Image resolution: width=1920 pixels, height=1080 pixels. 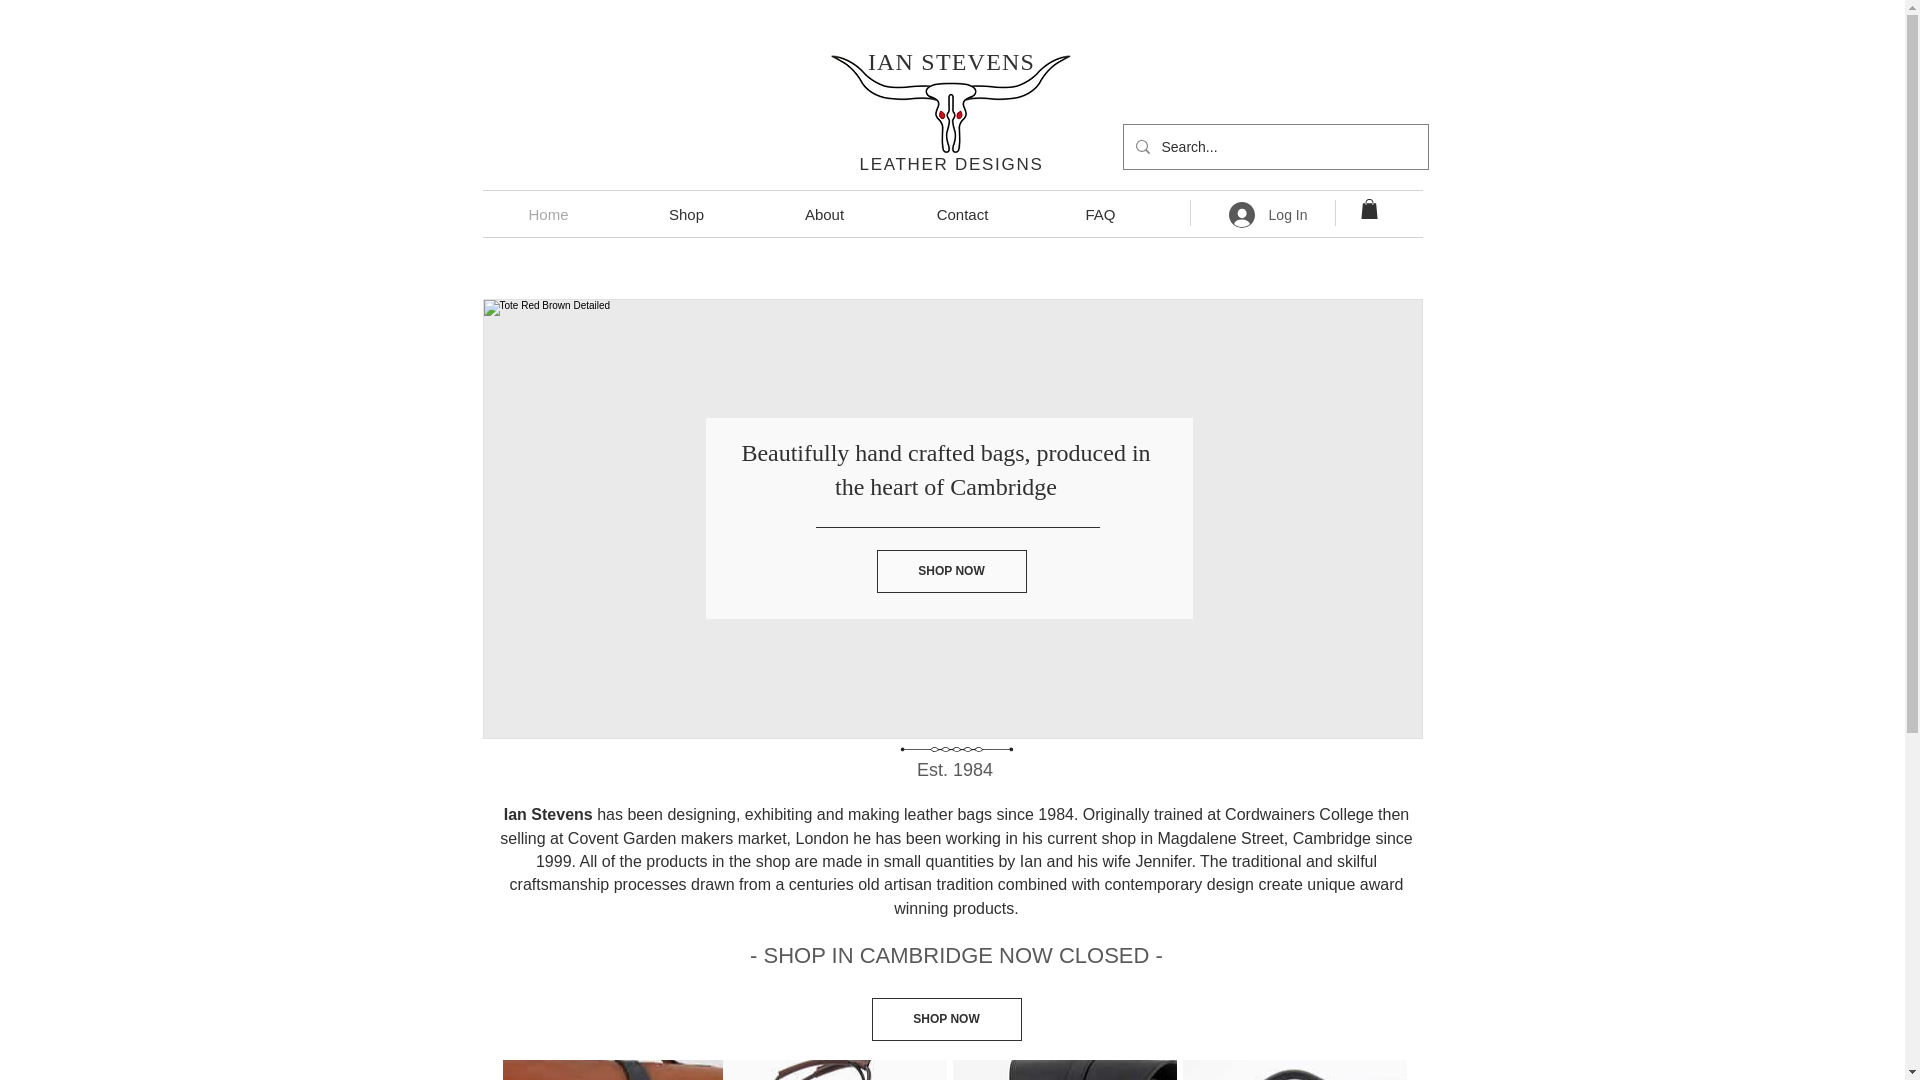 What do you see at coordinates (1100, 214) in the screenshot?
I see `FAQ` at bounding box center [1100, 214].